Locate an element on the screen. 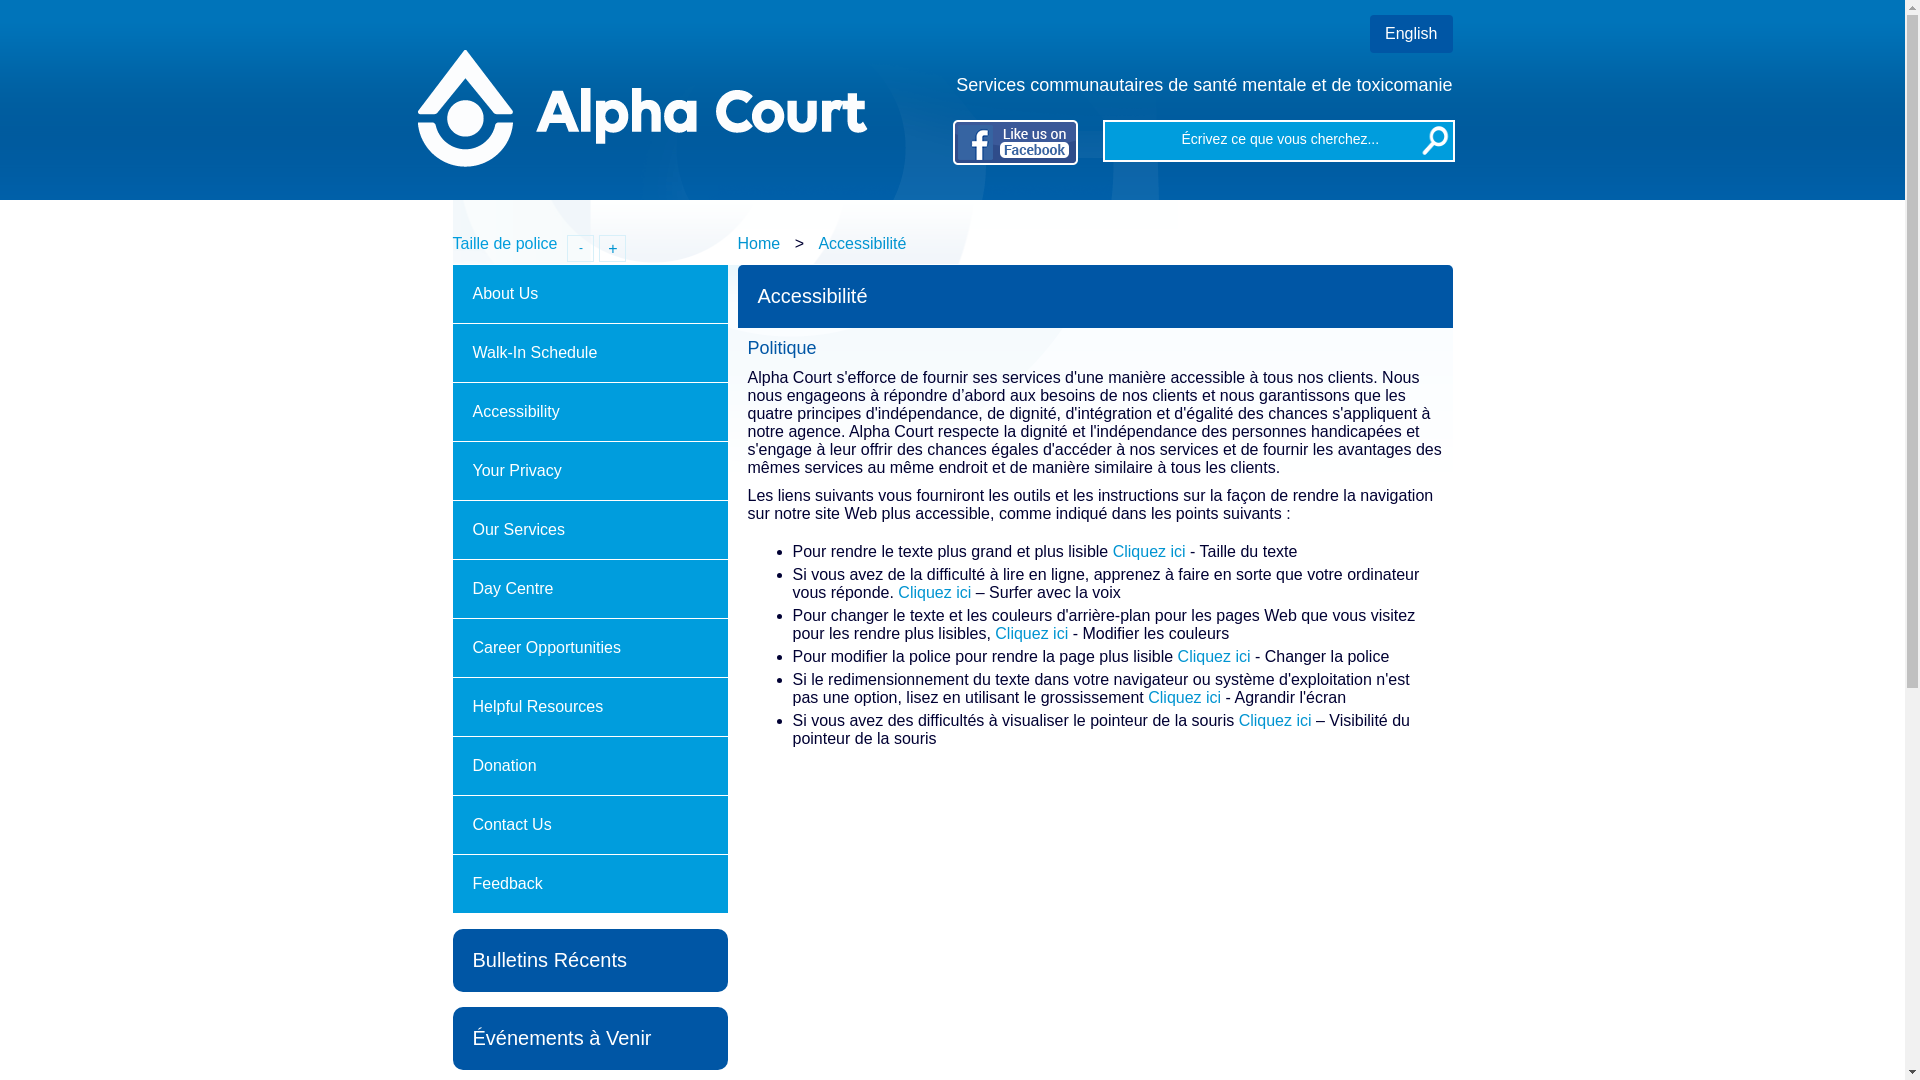 The width and height of the screenshot is (1920, 1080). Cliquez ici is located at coordinates (1214, 656).